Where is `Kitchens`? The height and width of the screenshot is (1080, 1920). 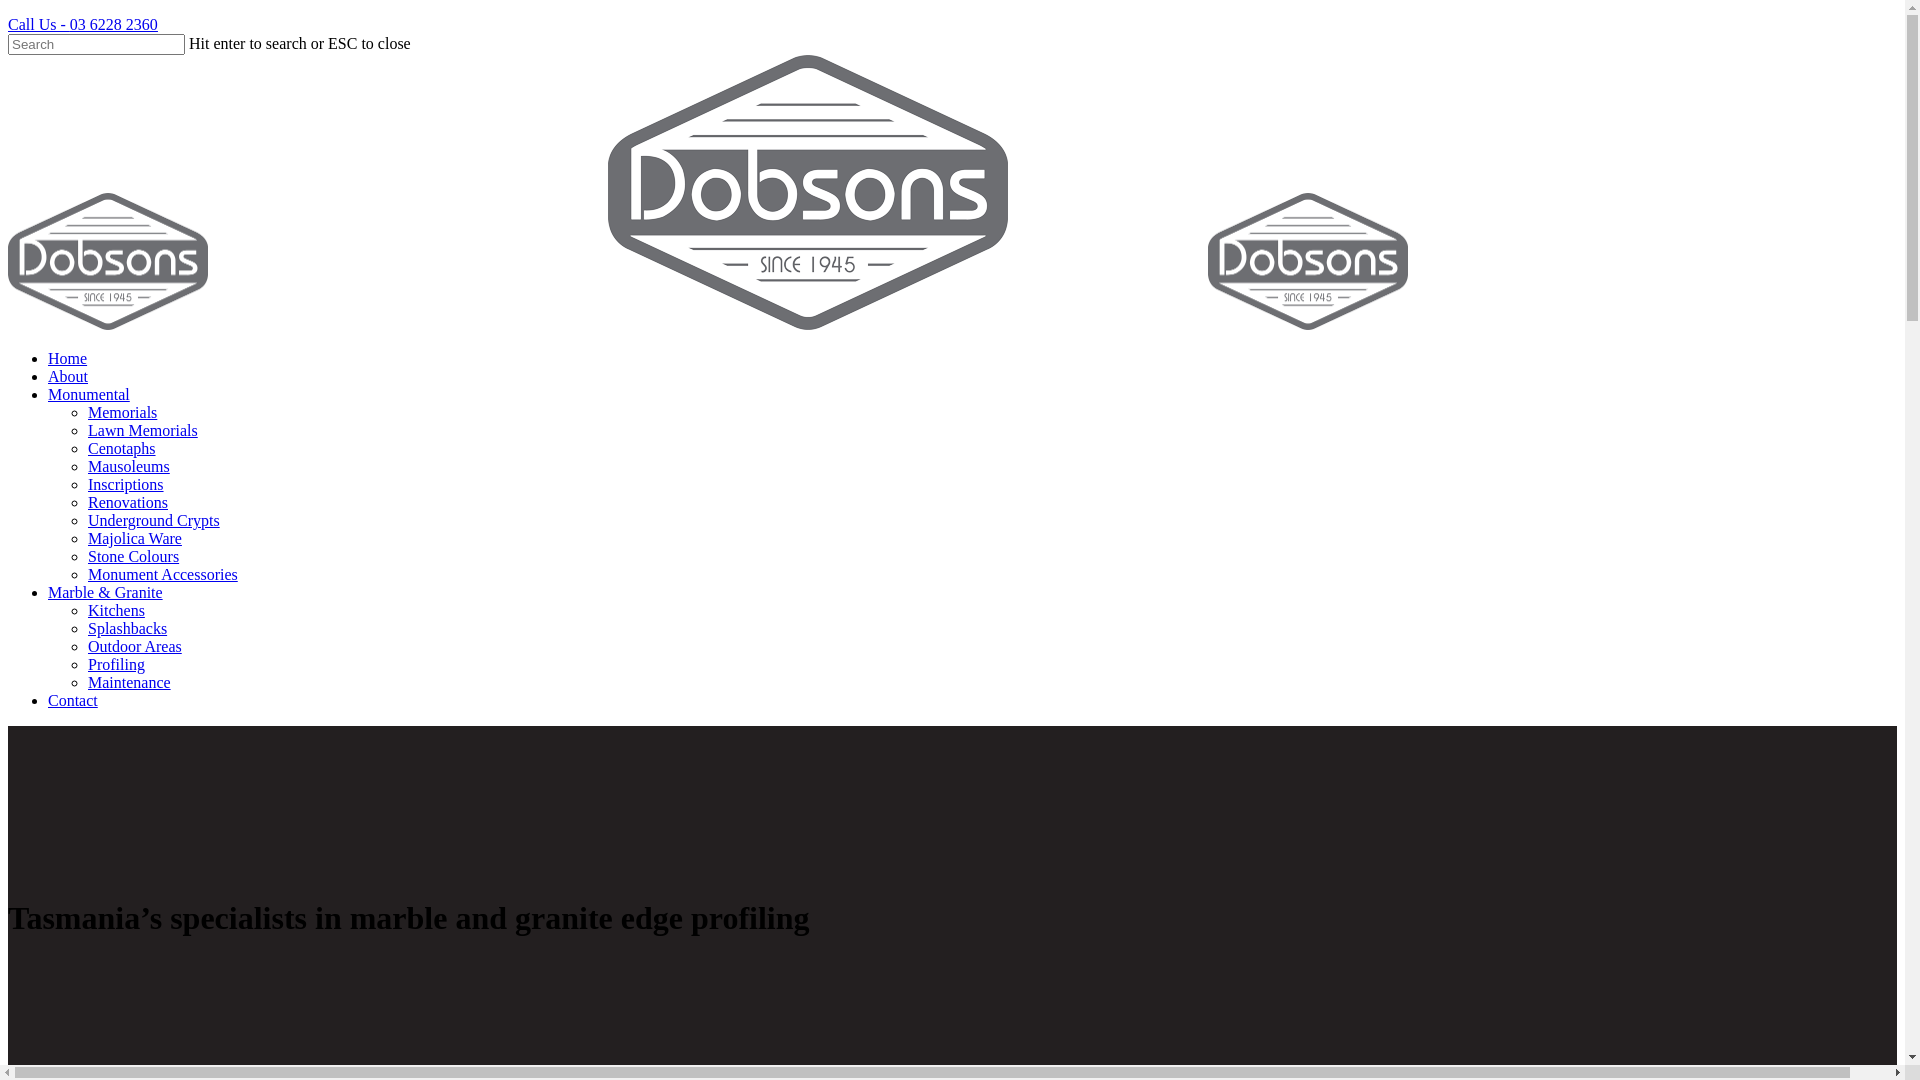 Kitchens is located at coordinates (116, 610).